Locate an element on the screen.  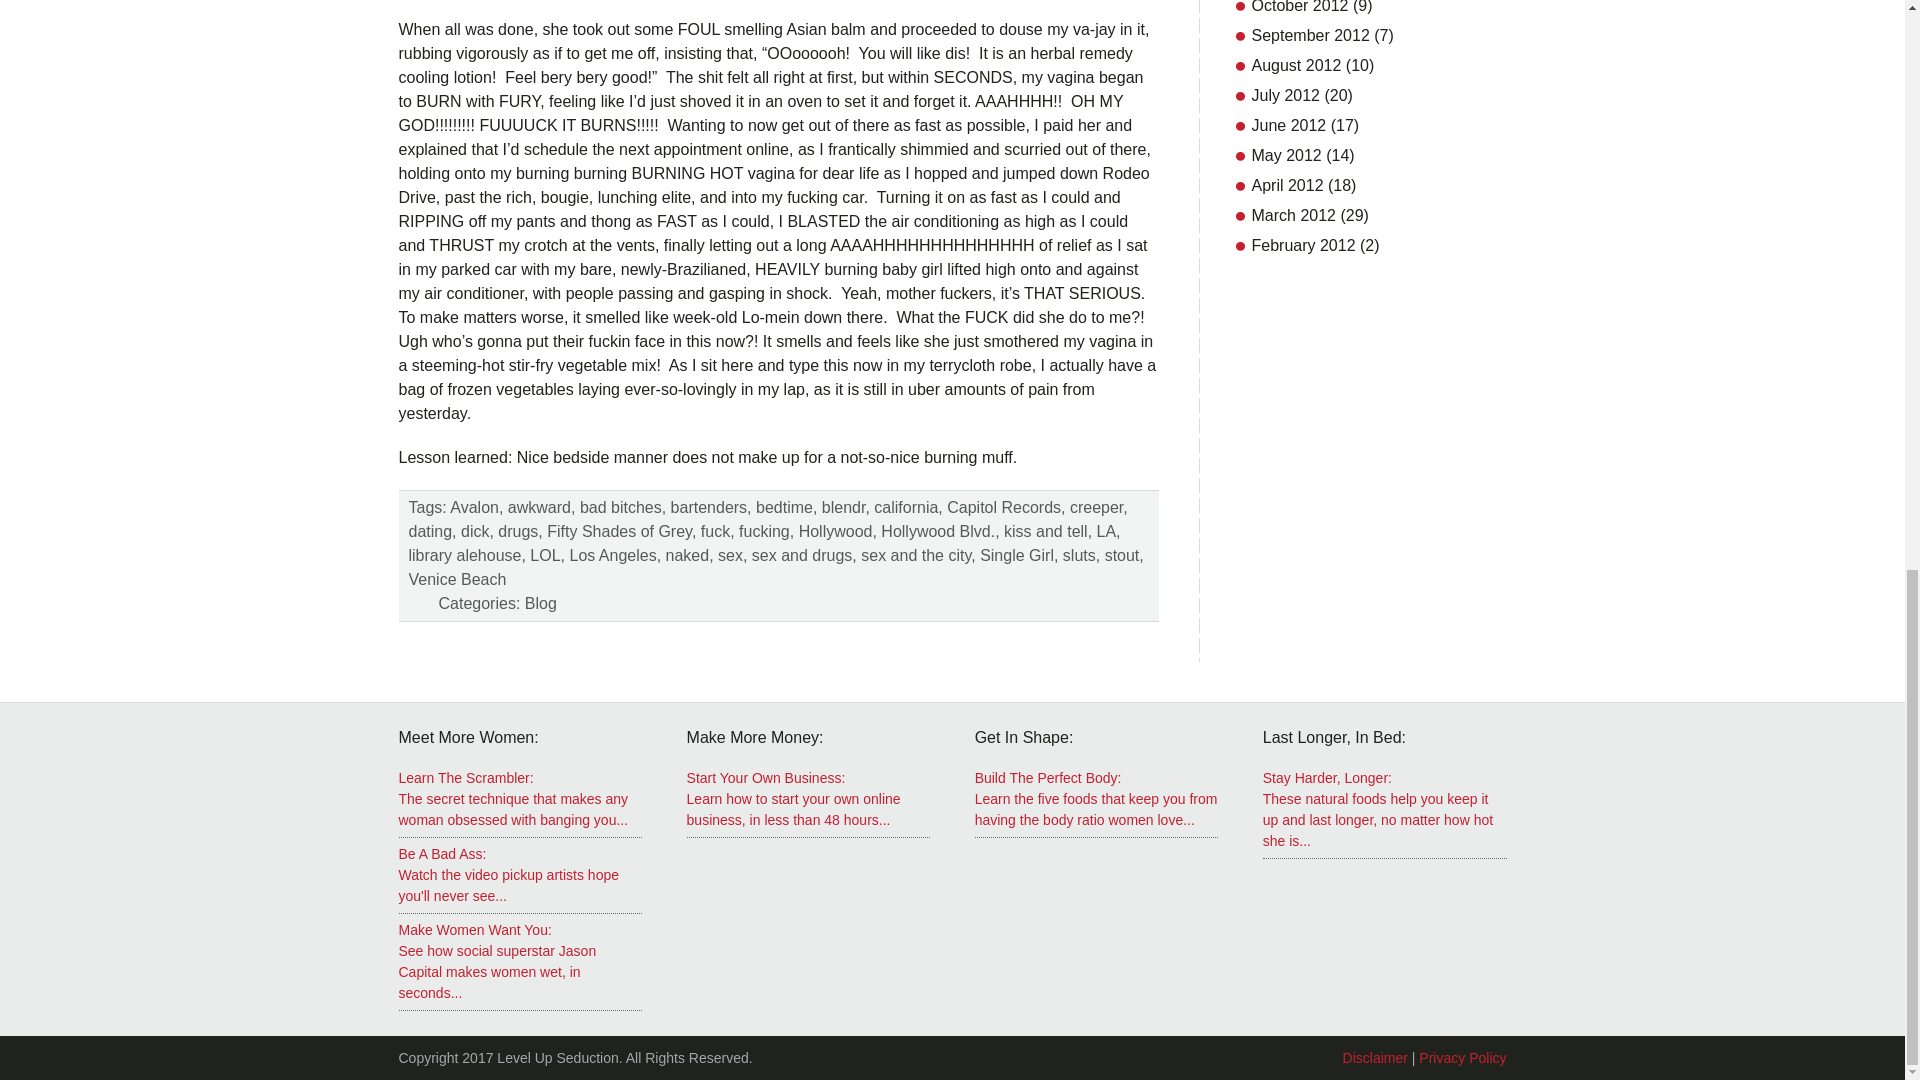
bartenders is located at coordinates (709, 507).